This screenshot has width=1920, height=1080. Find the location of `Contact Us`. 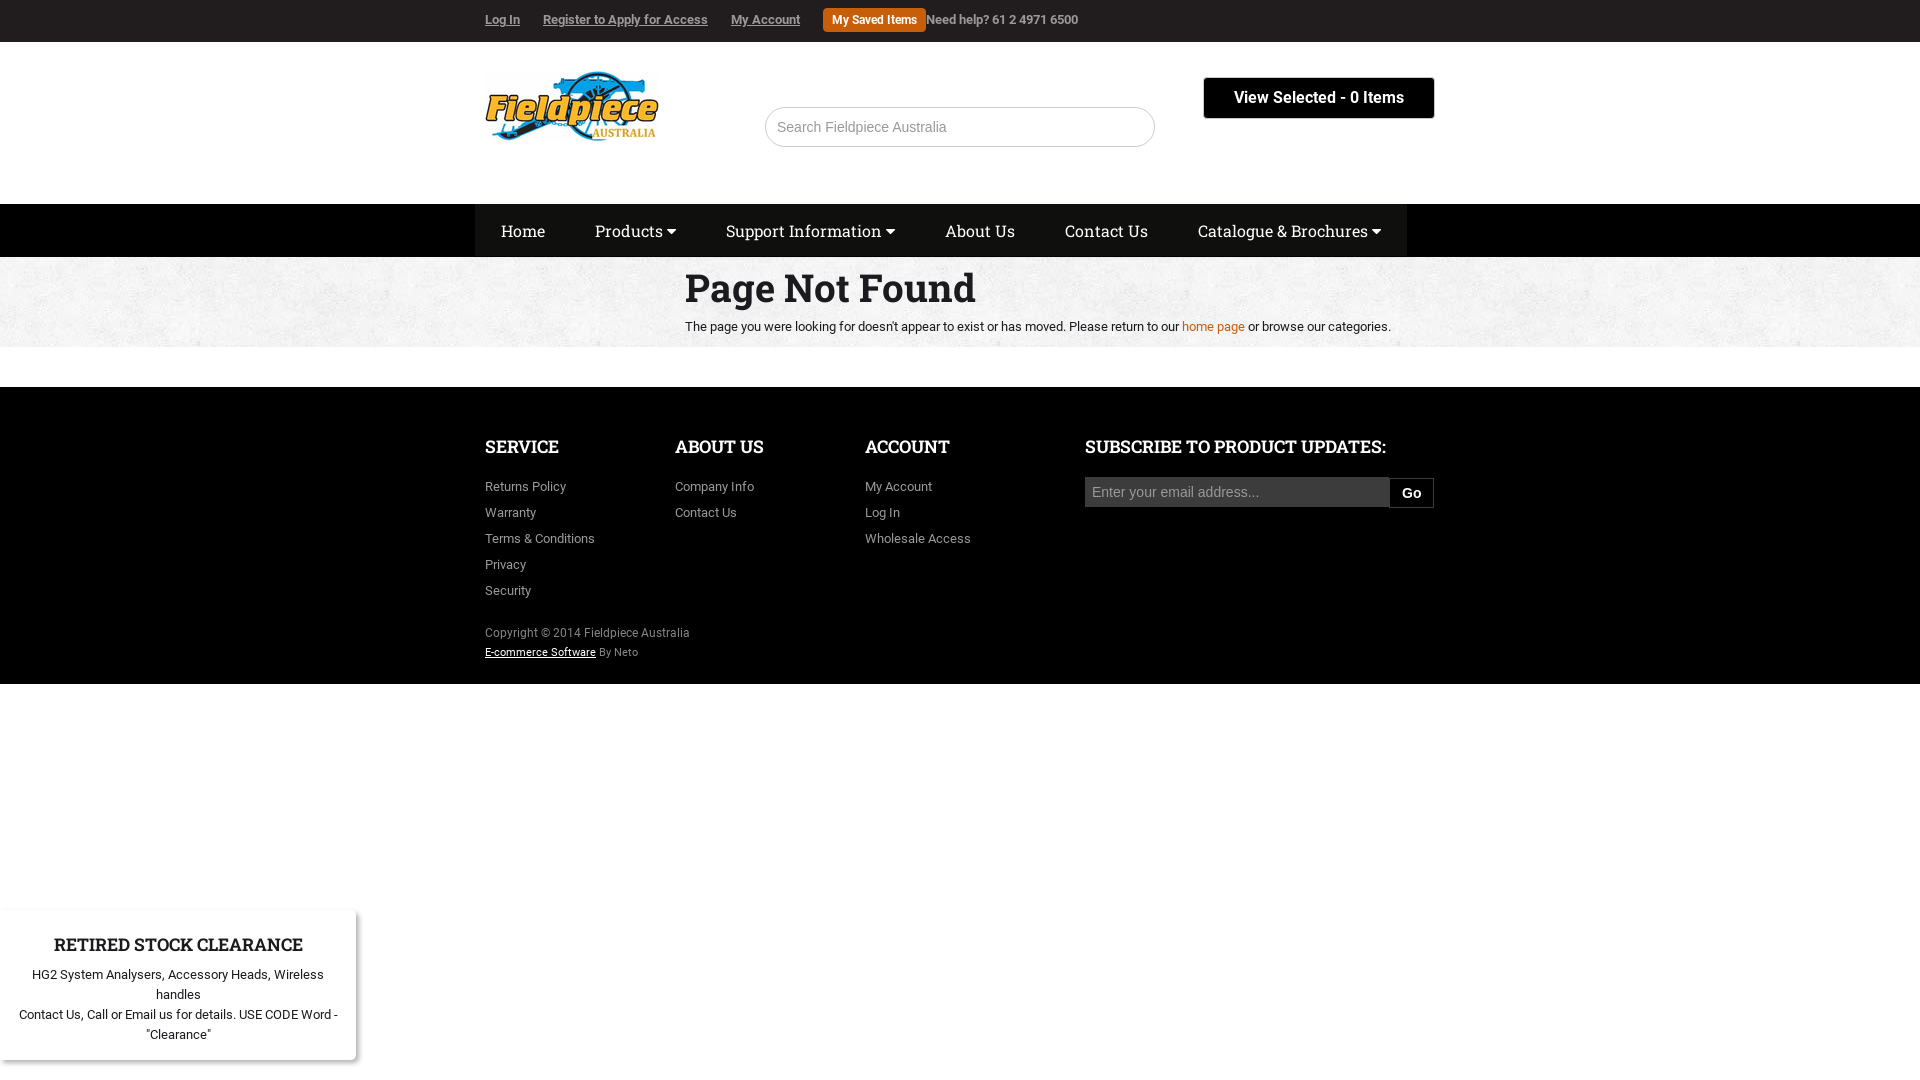

Contact Us is located at coordinates (706, 512).